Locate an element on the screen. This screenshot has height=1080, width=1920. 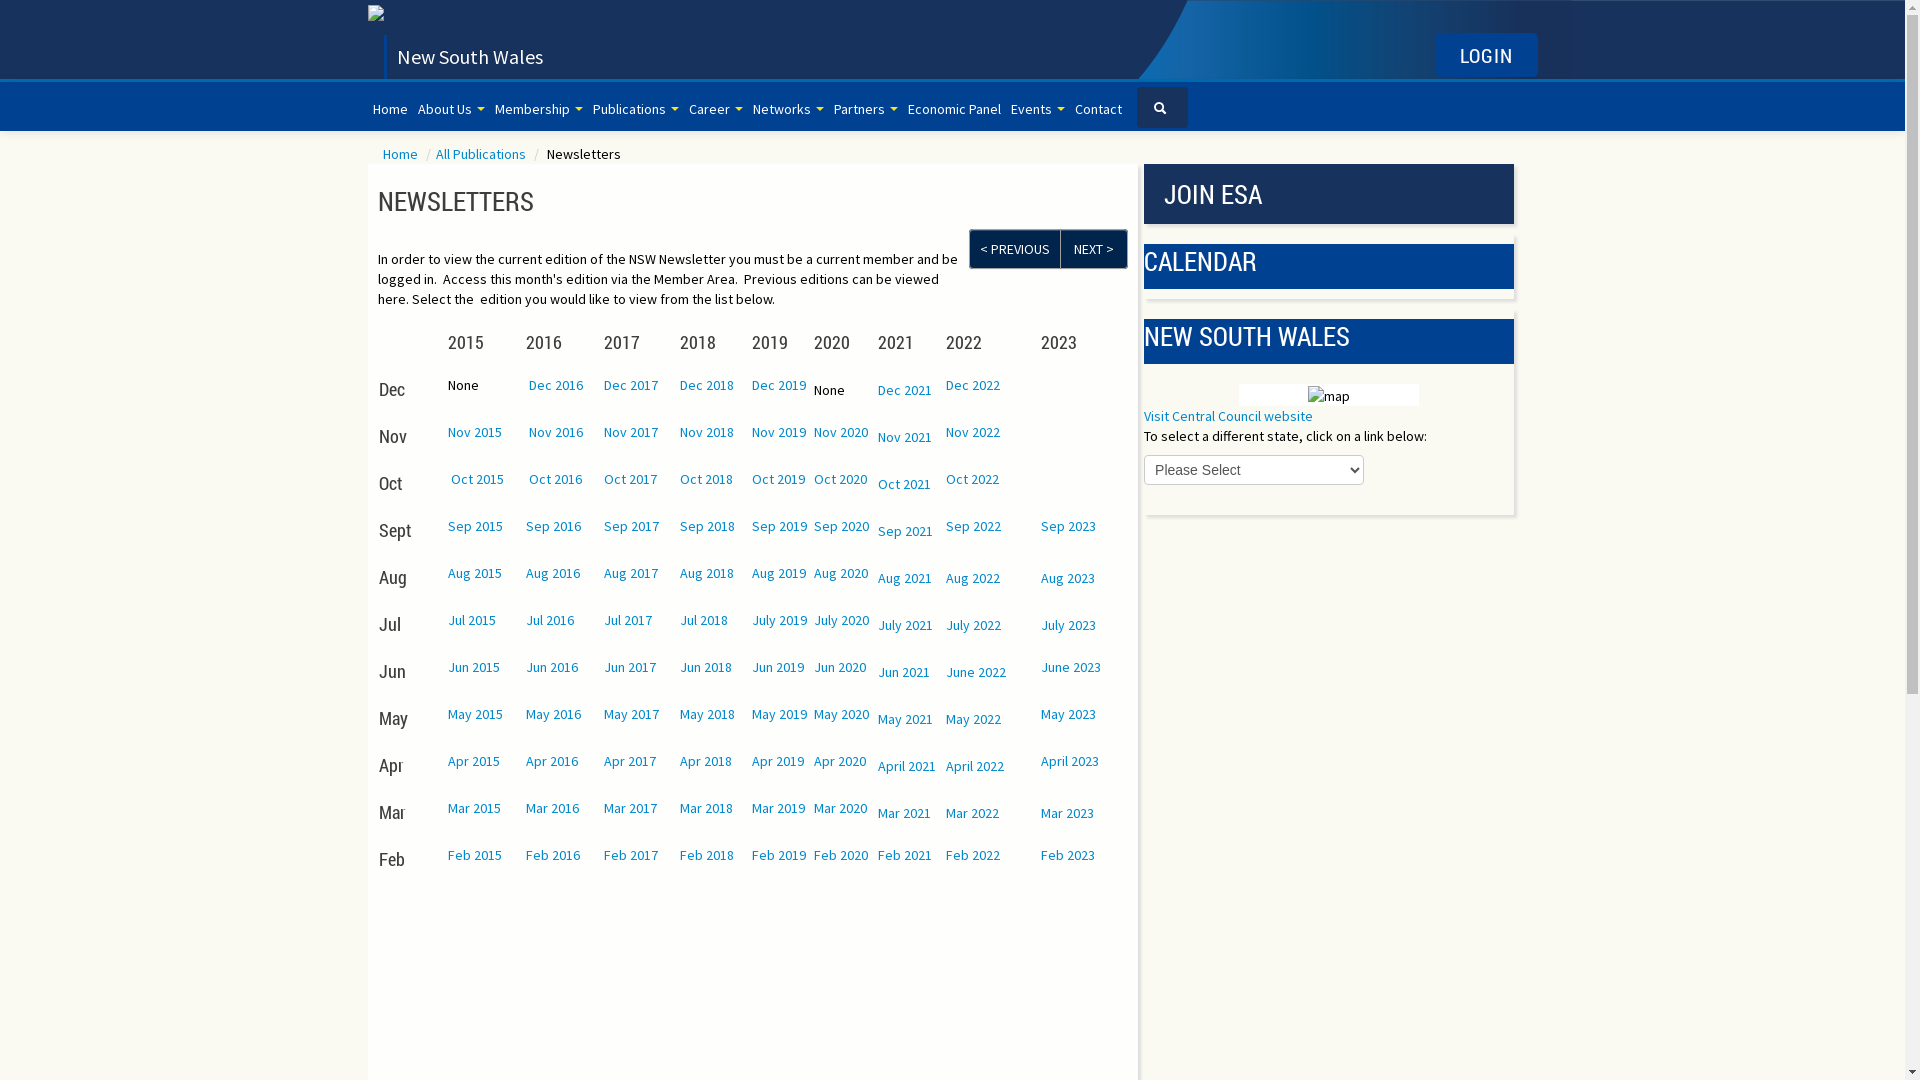
Nov 2015 is located at coordinates (475, 431).